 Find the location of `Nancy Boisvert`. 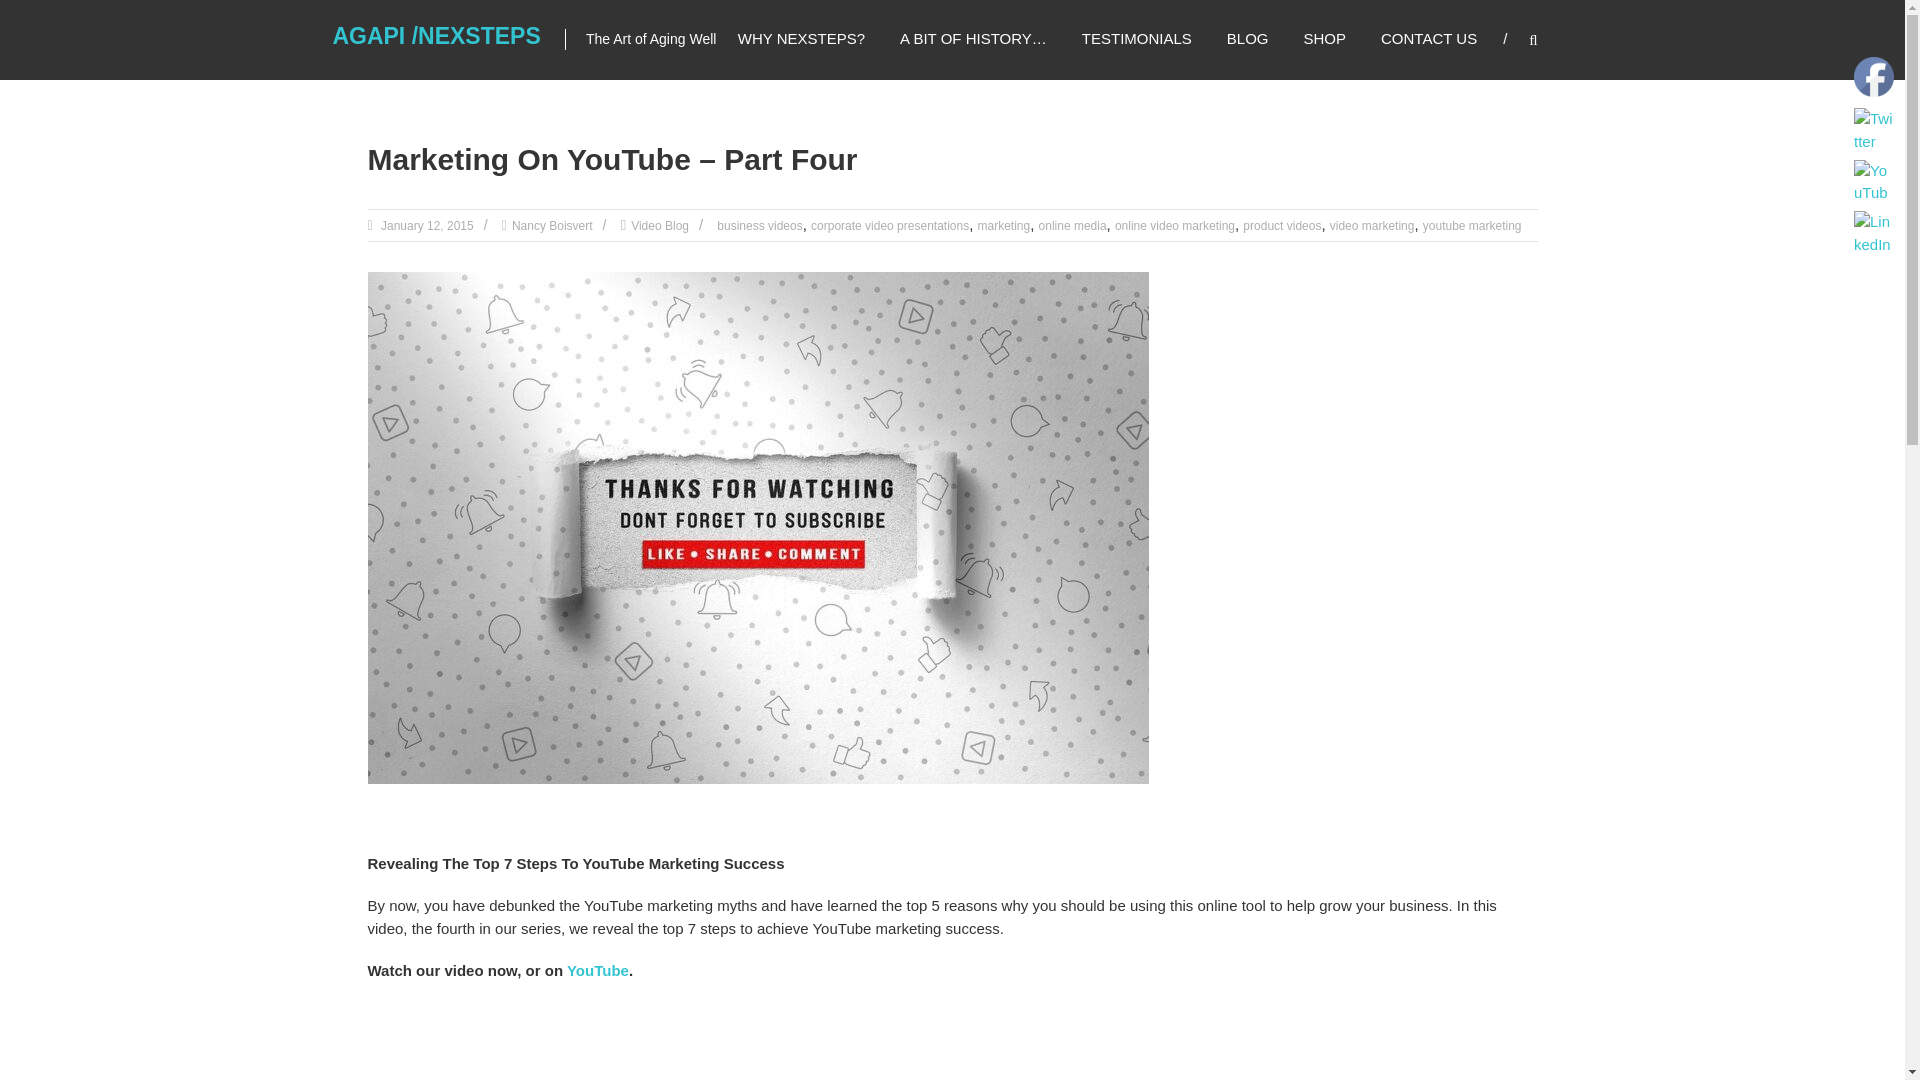

Nancy Boisvert is located at coordinates (552, 226).